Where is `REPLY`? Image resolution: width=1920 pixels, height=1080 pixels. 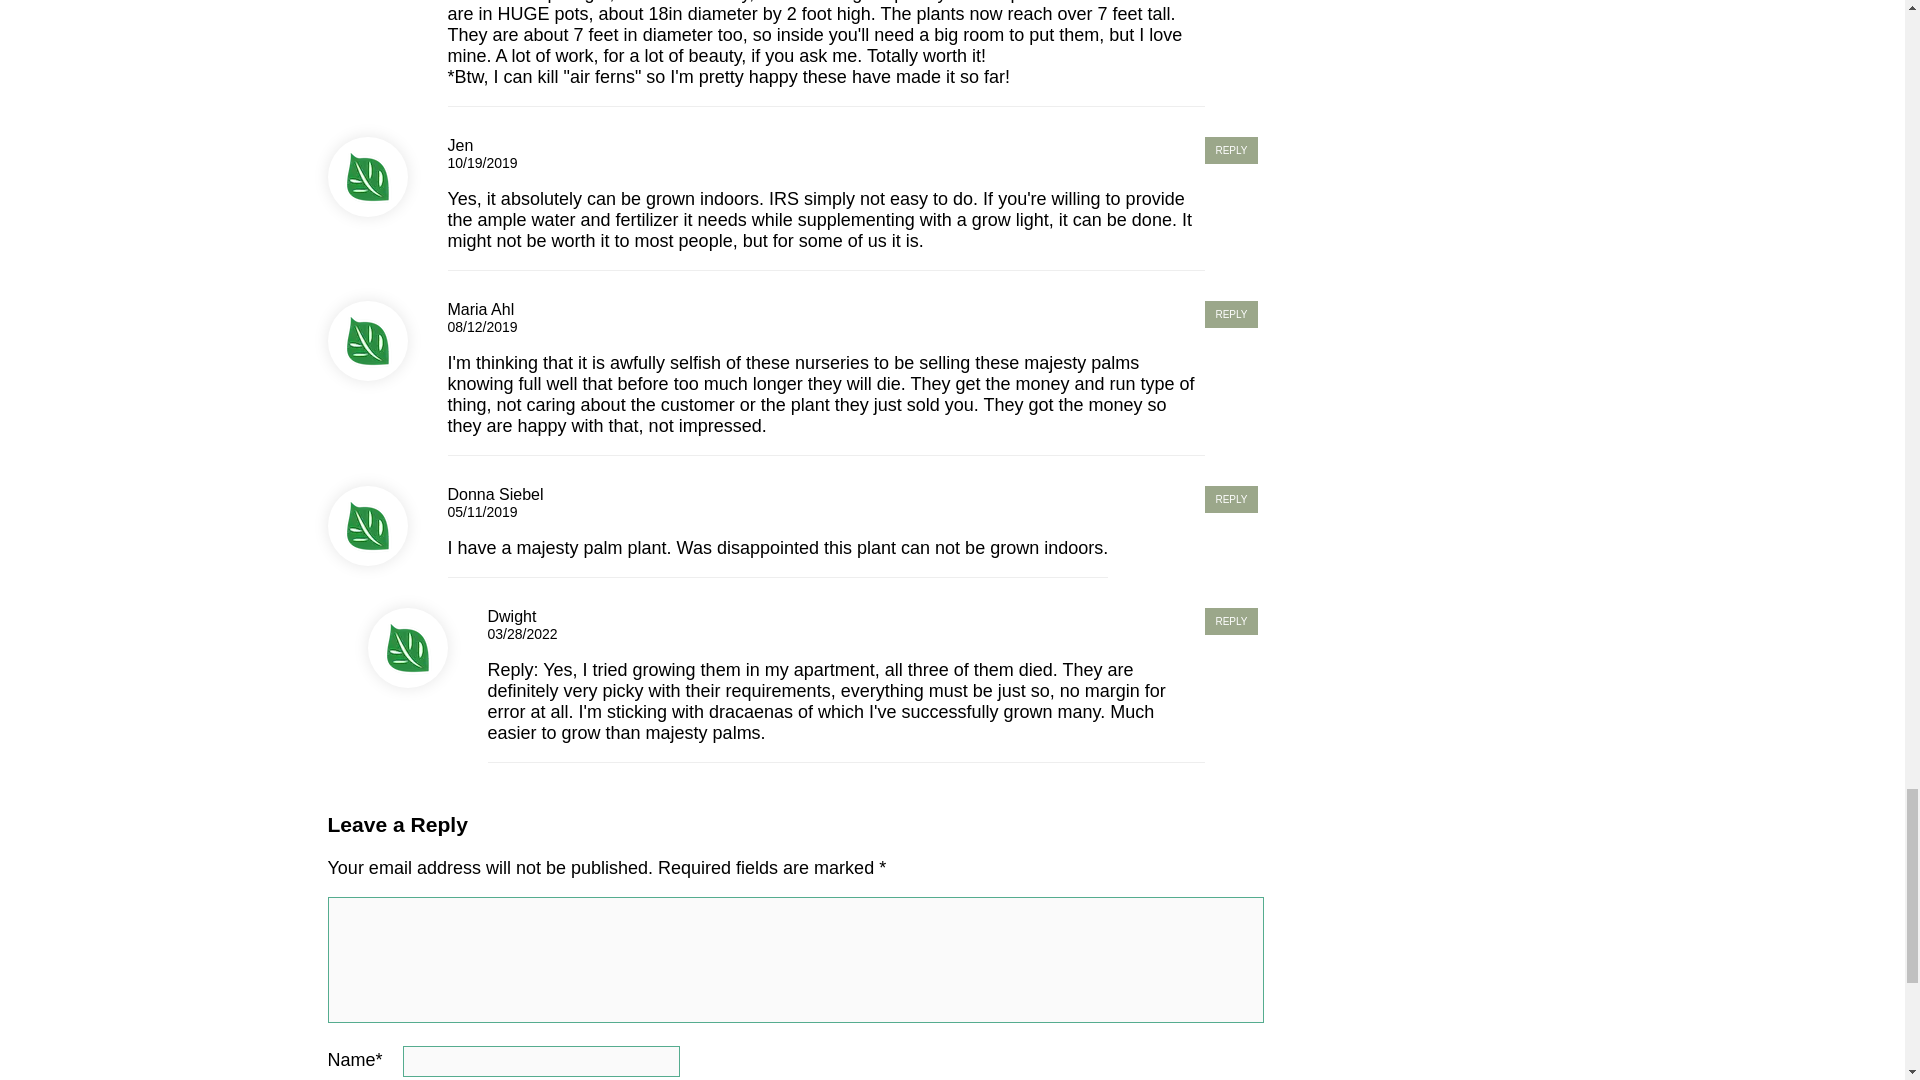 REPLY is located at coordinates (1231, 622).